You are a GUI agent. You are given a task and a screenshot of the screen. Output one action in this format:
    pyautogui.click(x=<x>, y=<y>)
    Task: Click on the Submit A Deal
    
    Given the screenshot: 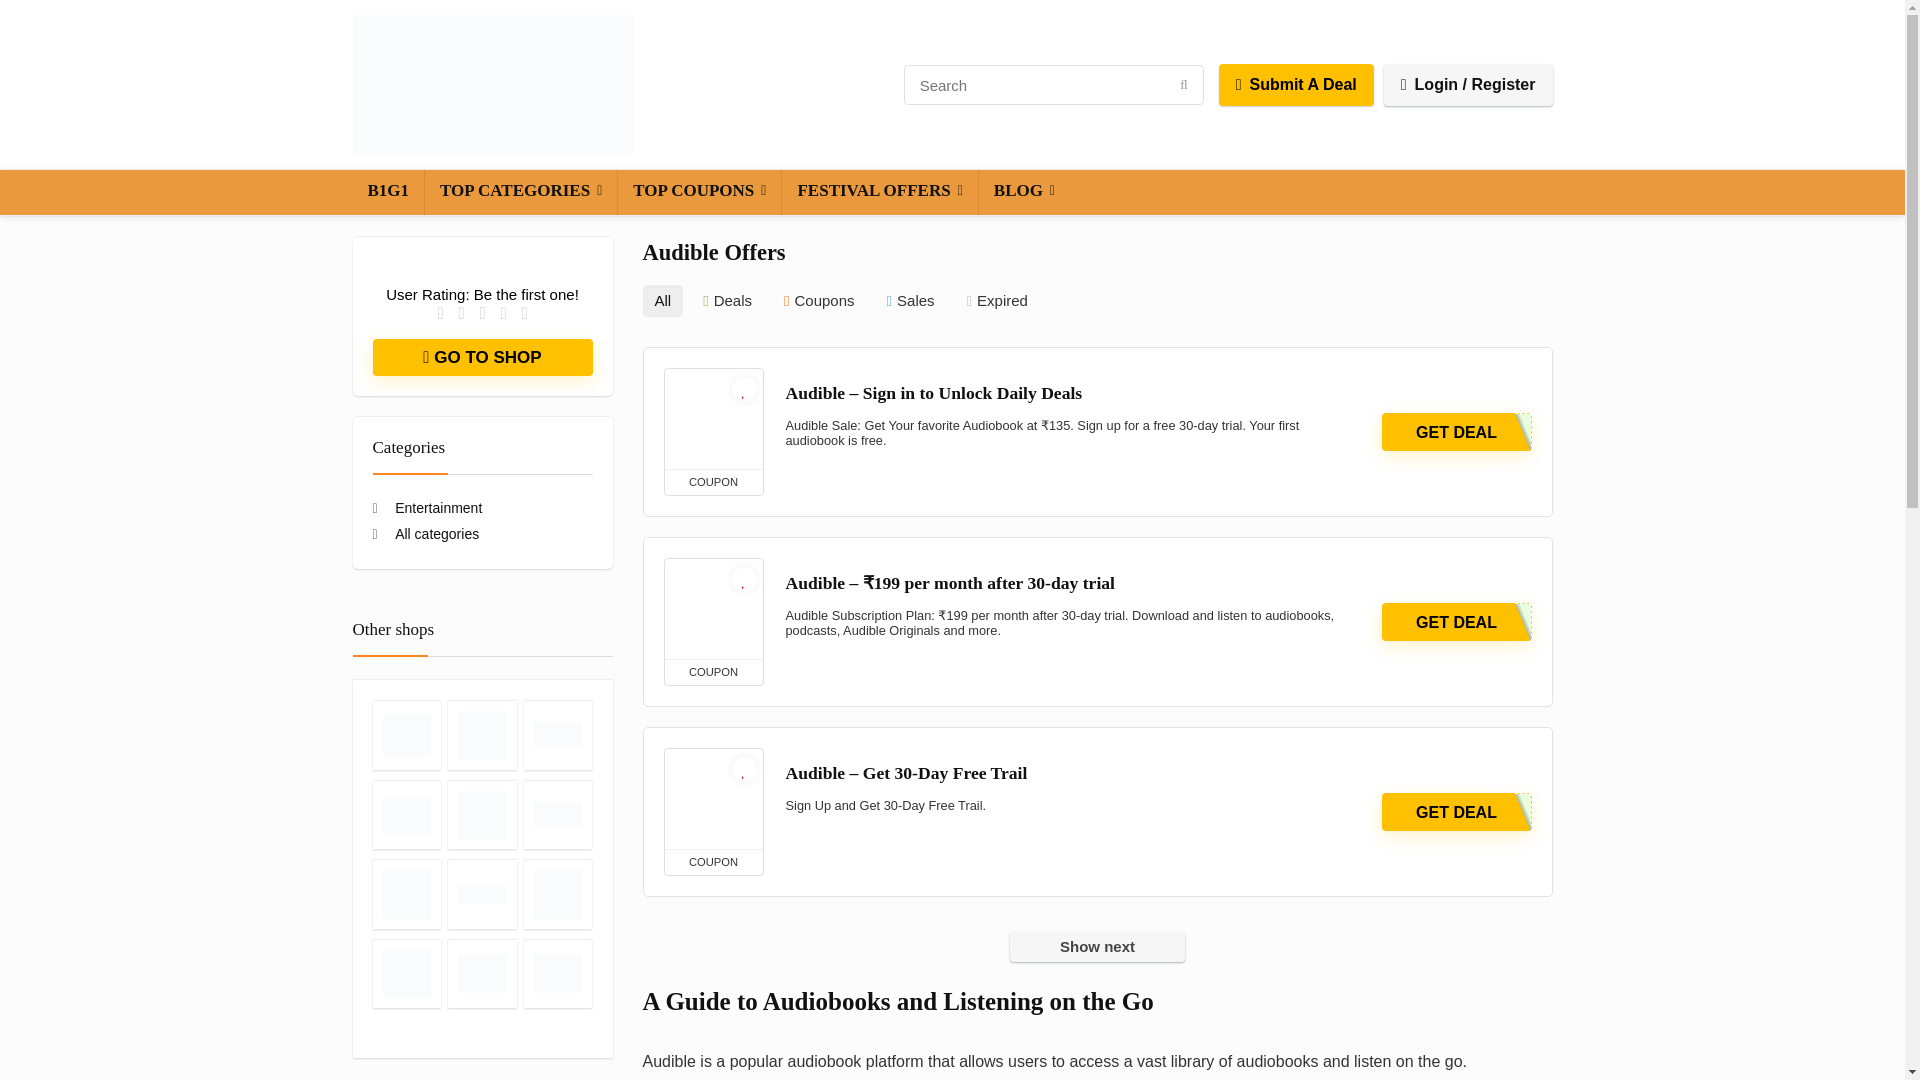 What is the action you would take?
    pyautogui.click(x=1296, y=84)
    